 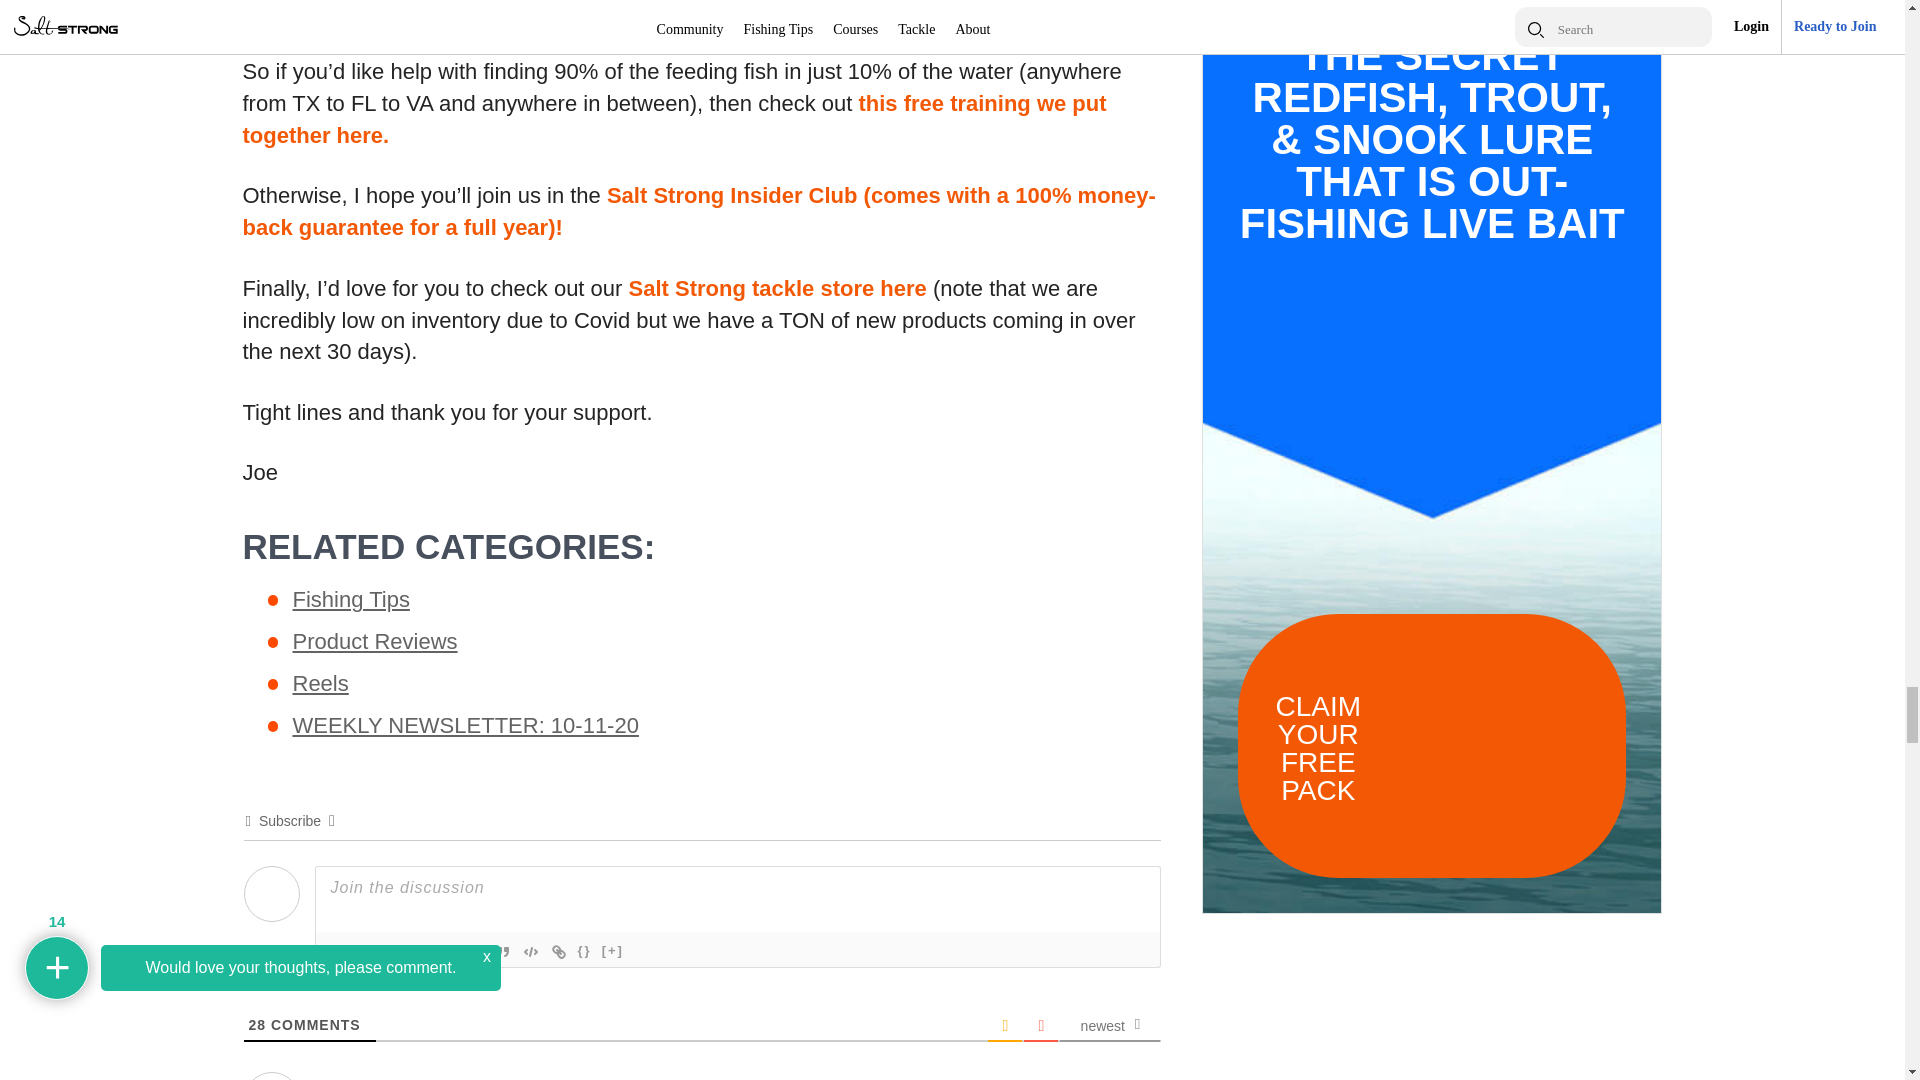 What do you see at coordinates (776, 288) in the screenshot?
I see `Salt Strong tackle store here` at bounding box center [776, 288].